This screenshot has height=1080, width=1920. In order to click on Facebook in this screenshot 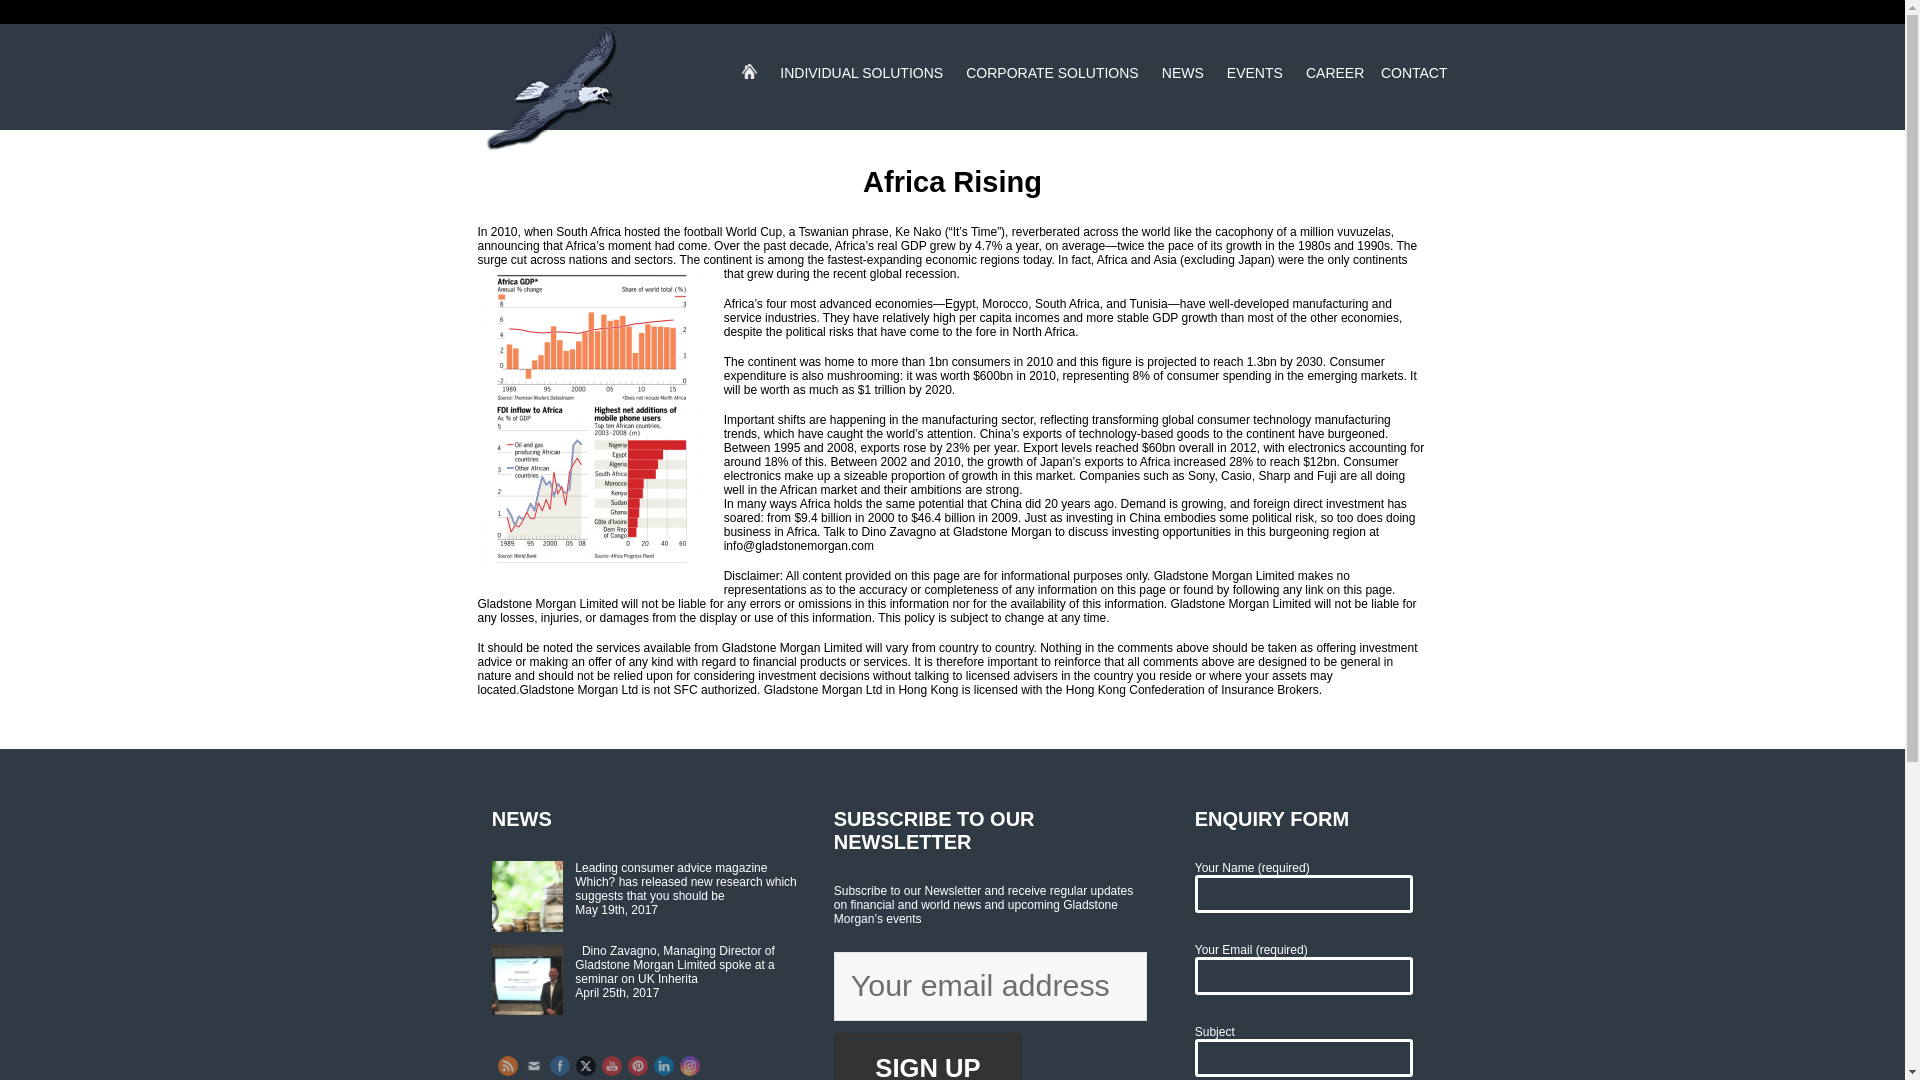, I will do `click(559, 1065)`.